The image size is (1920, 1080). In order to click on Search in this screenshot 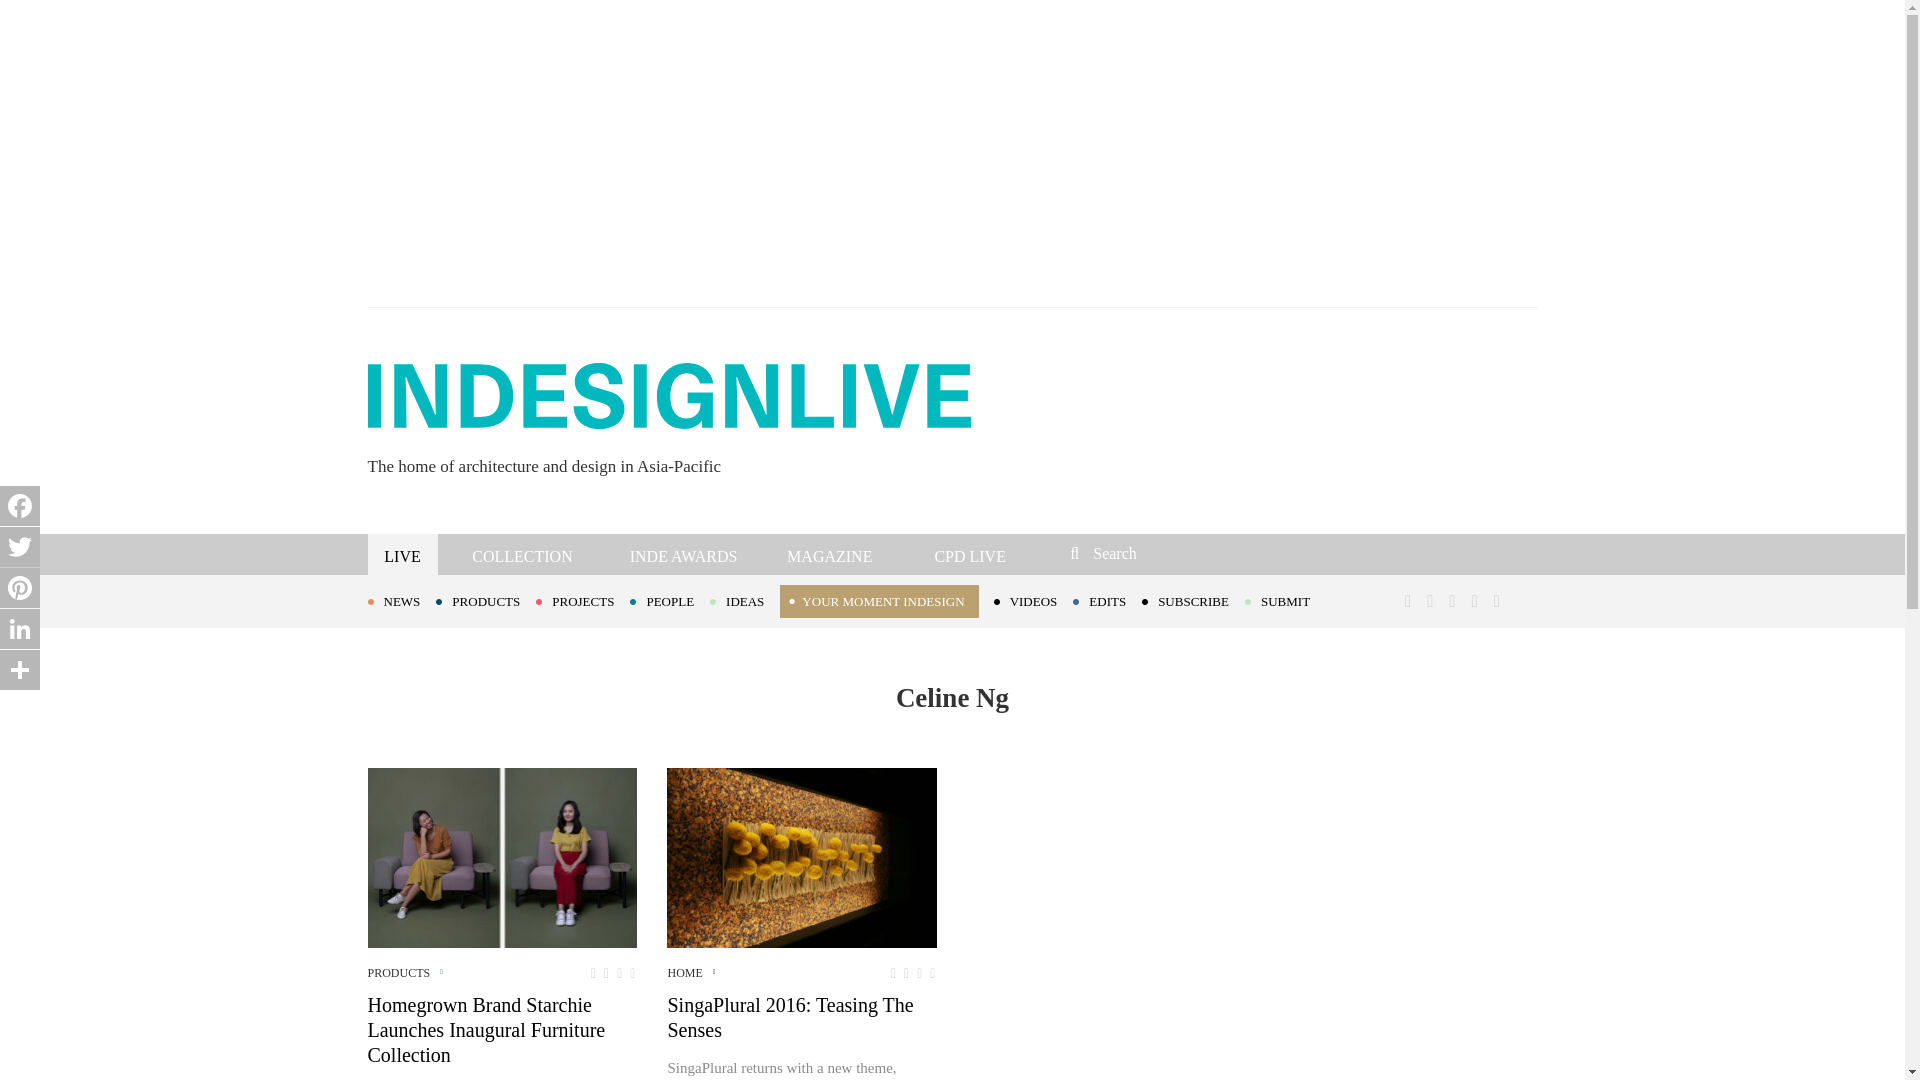, I will do `click(1204, 552)`.